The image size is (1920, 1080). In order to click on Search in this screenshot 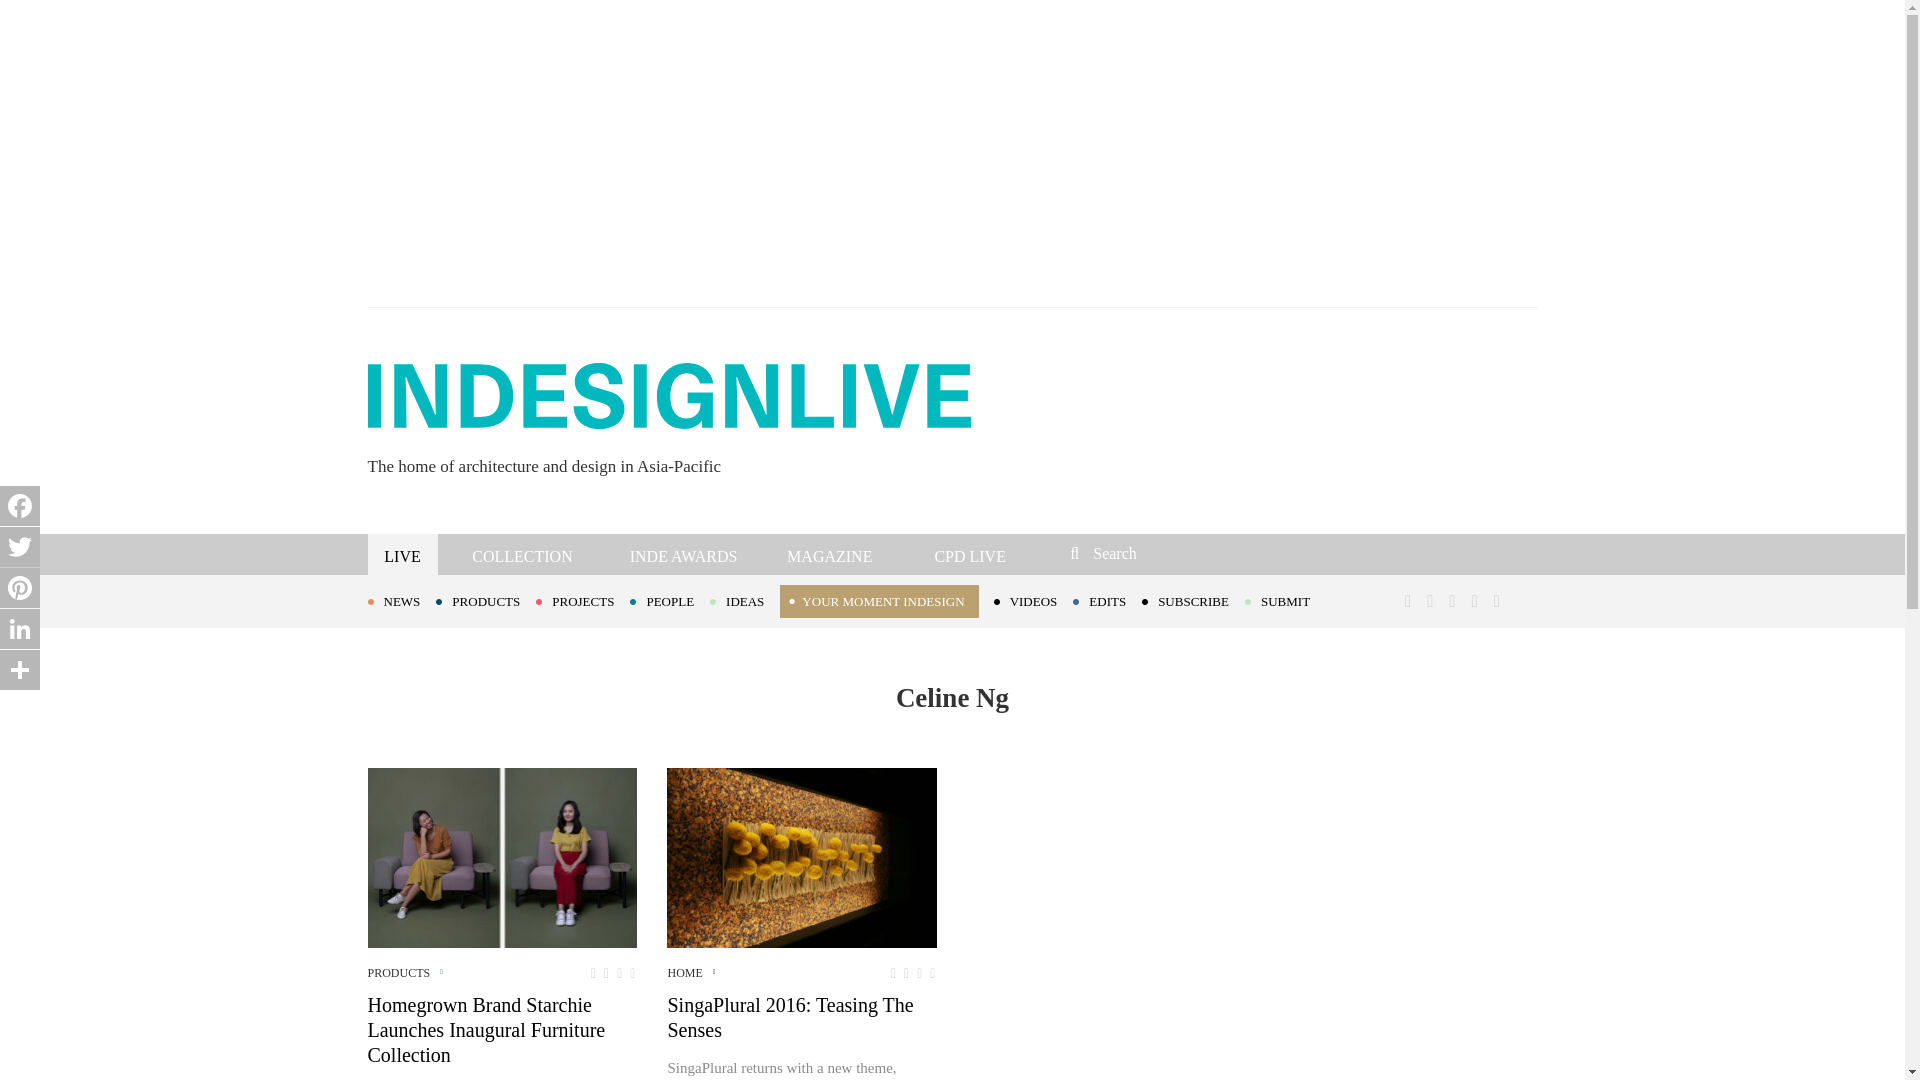, I will do `click(1204, 552)`.